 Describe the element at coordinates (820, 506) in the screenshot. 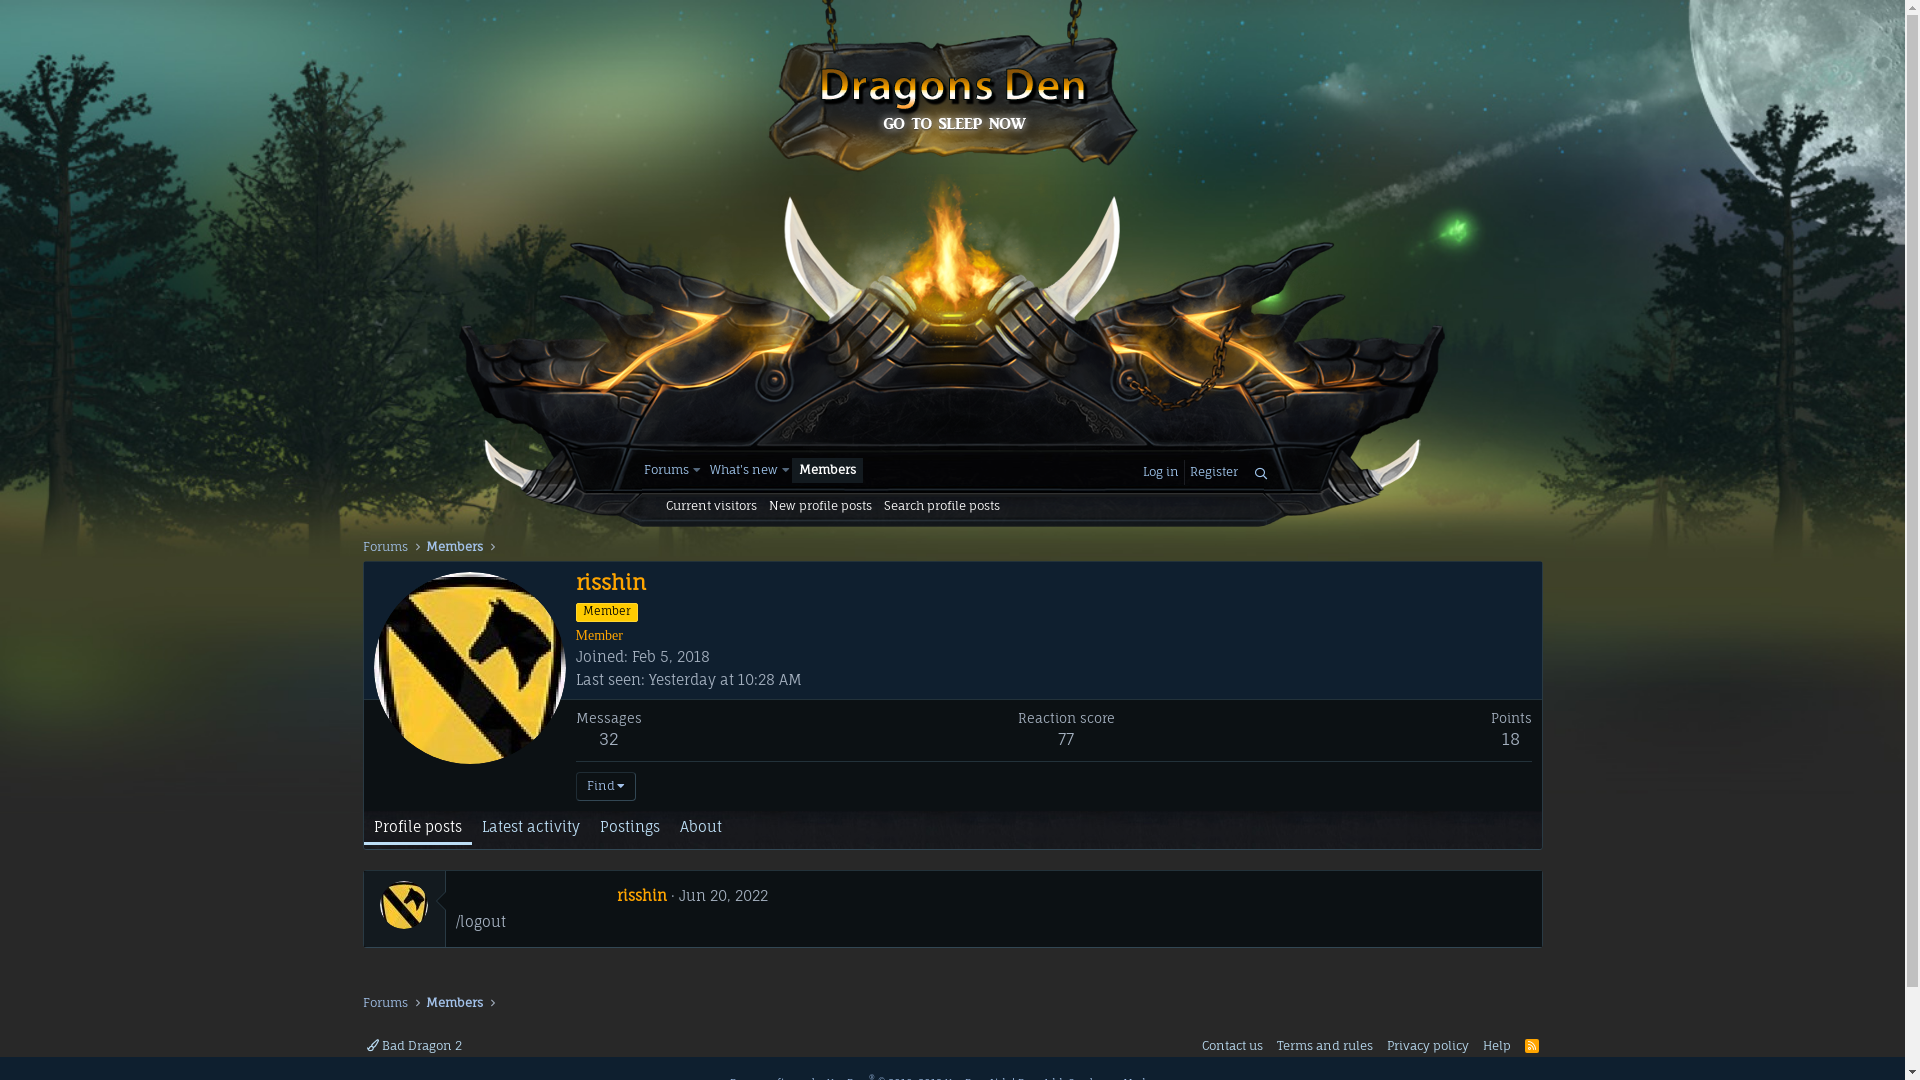

I see `New profile posts` at that location.